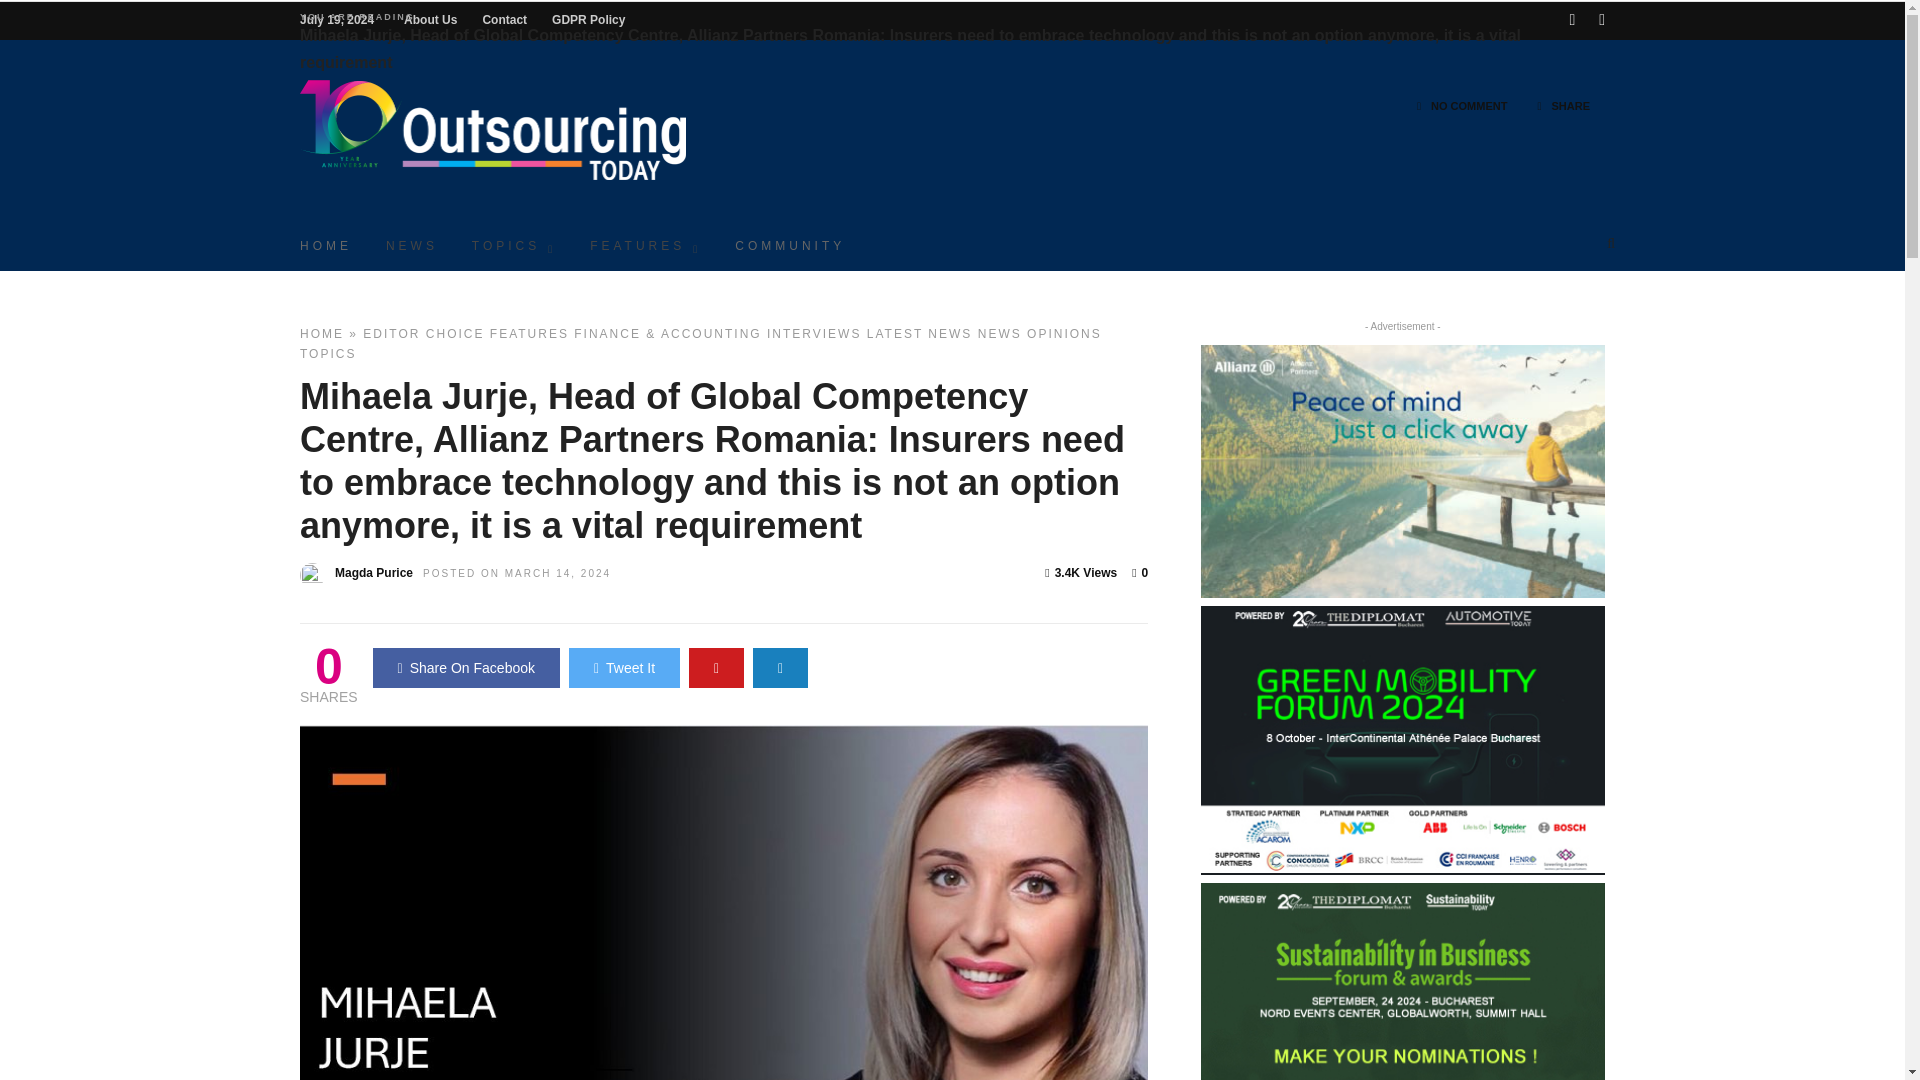  I want to click on TOPICS, so click(514, 244).